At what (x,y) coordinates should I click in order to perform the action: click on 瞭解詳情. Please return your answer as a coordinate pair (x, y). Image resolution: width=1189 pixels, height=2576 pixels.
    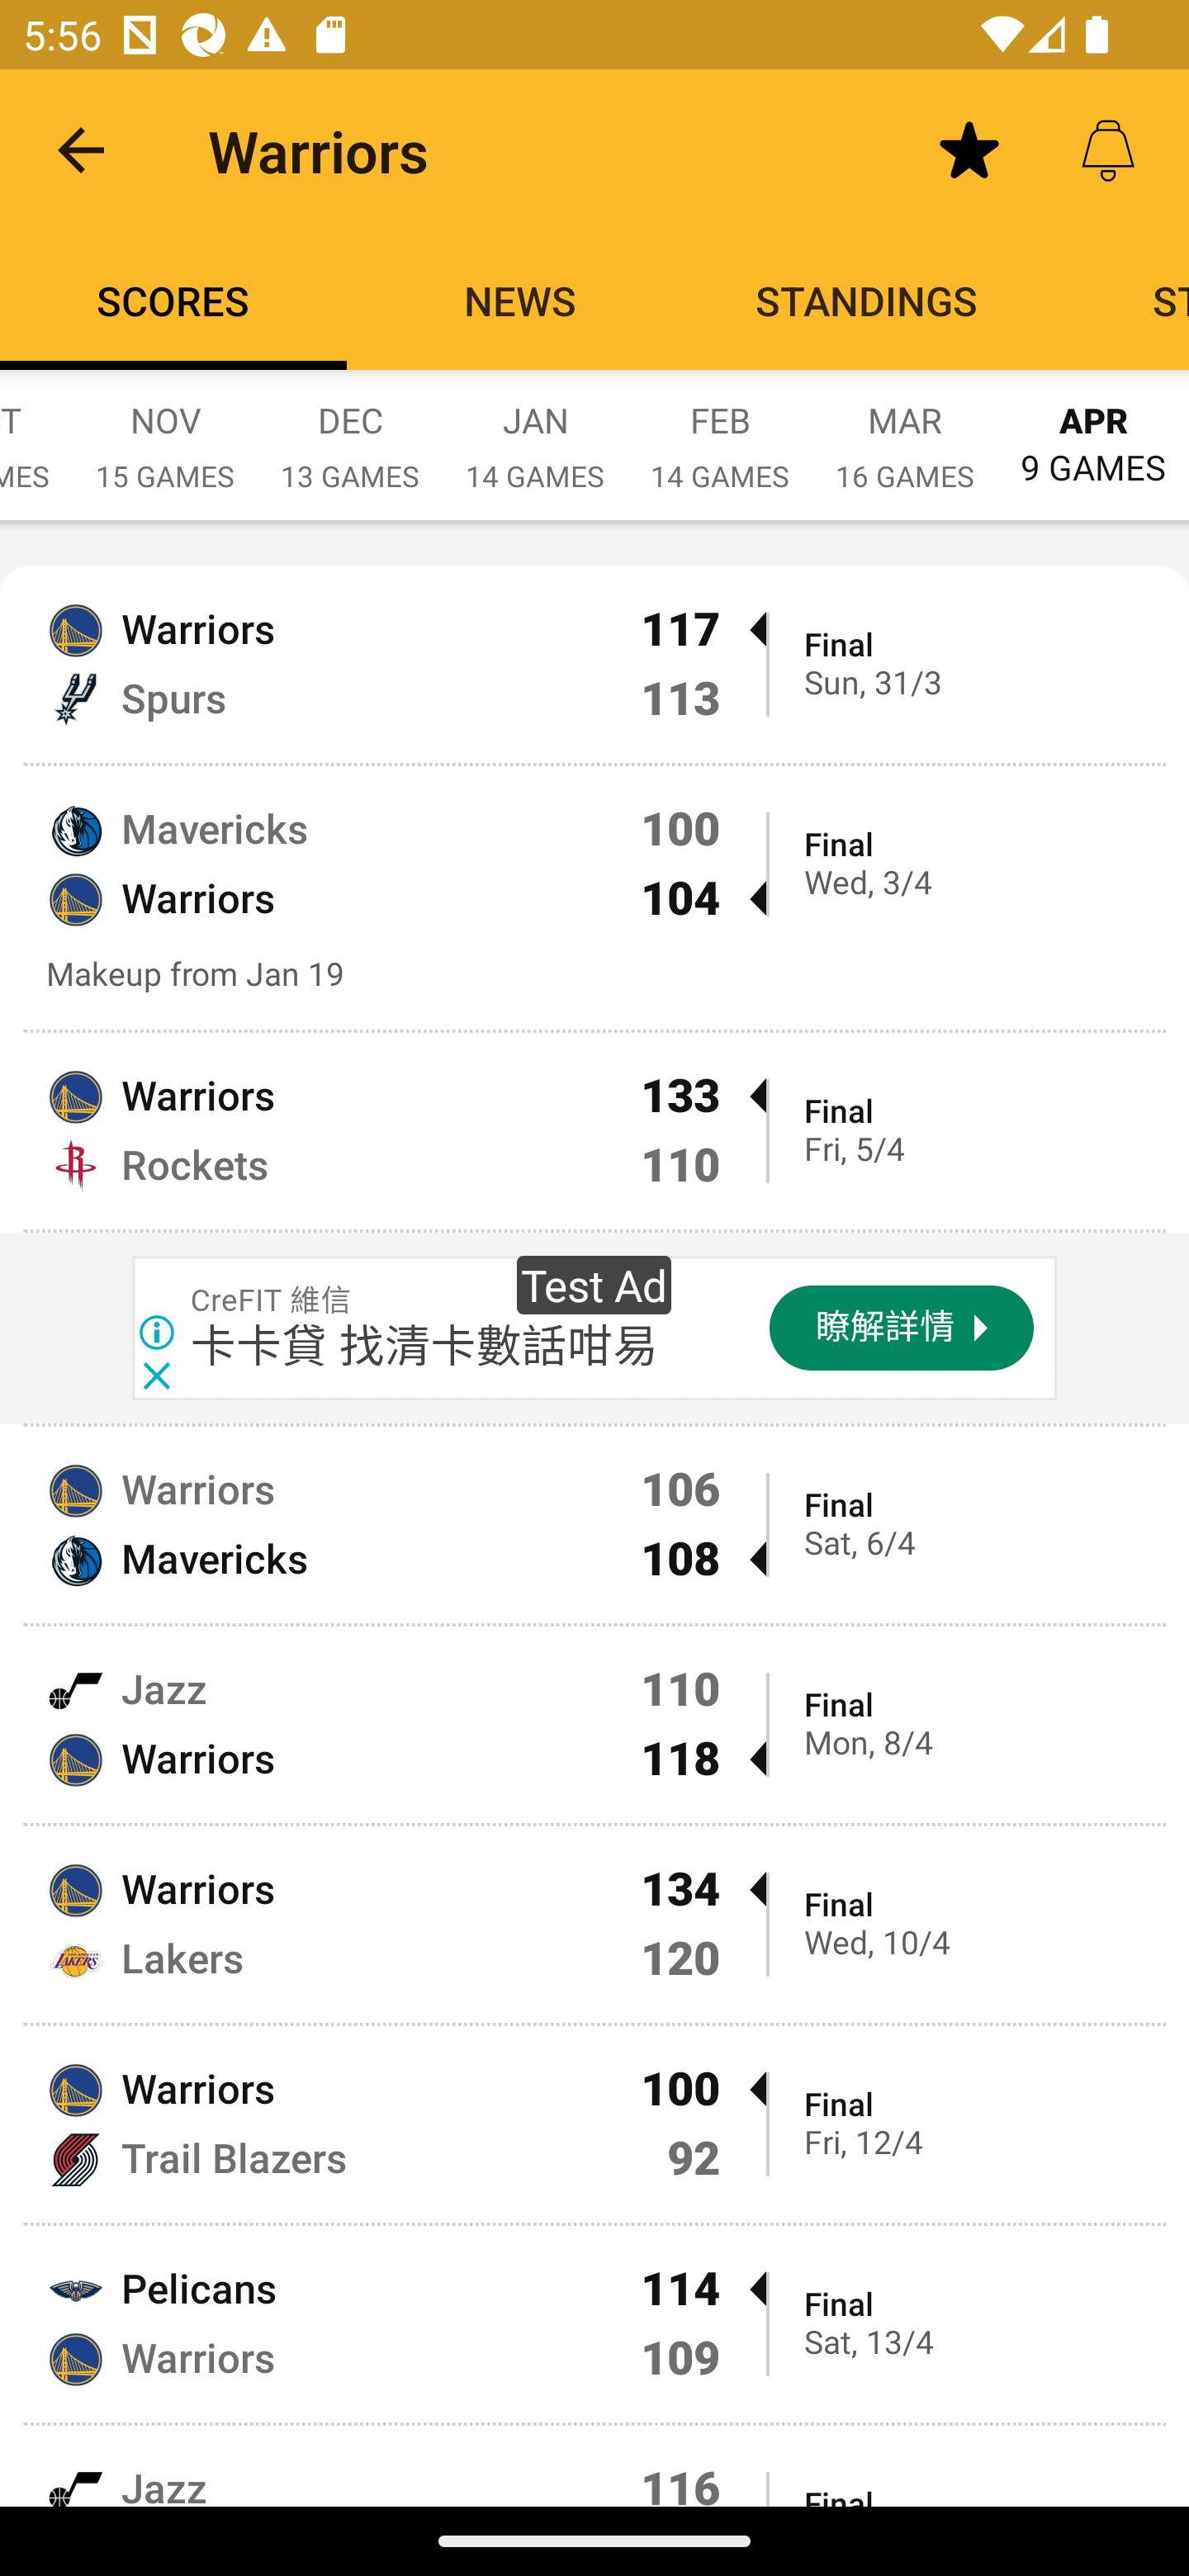
    Looking at the image, I should click on (902, 1328).